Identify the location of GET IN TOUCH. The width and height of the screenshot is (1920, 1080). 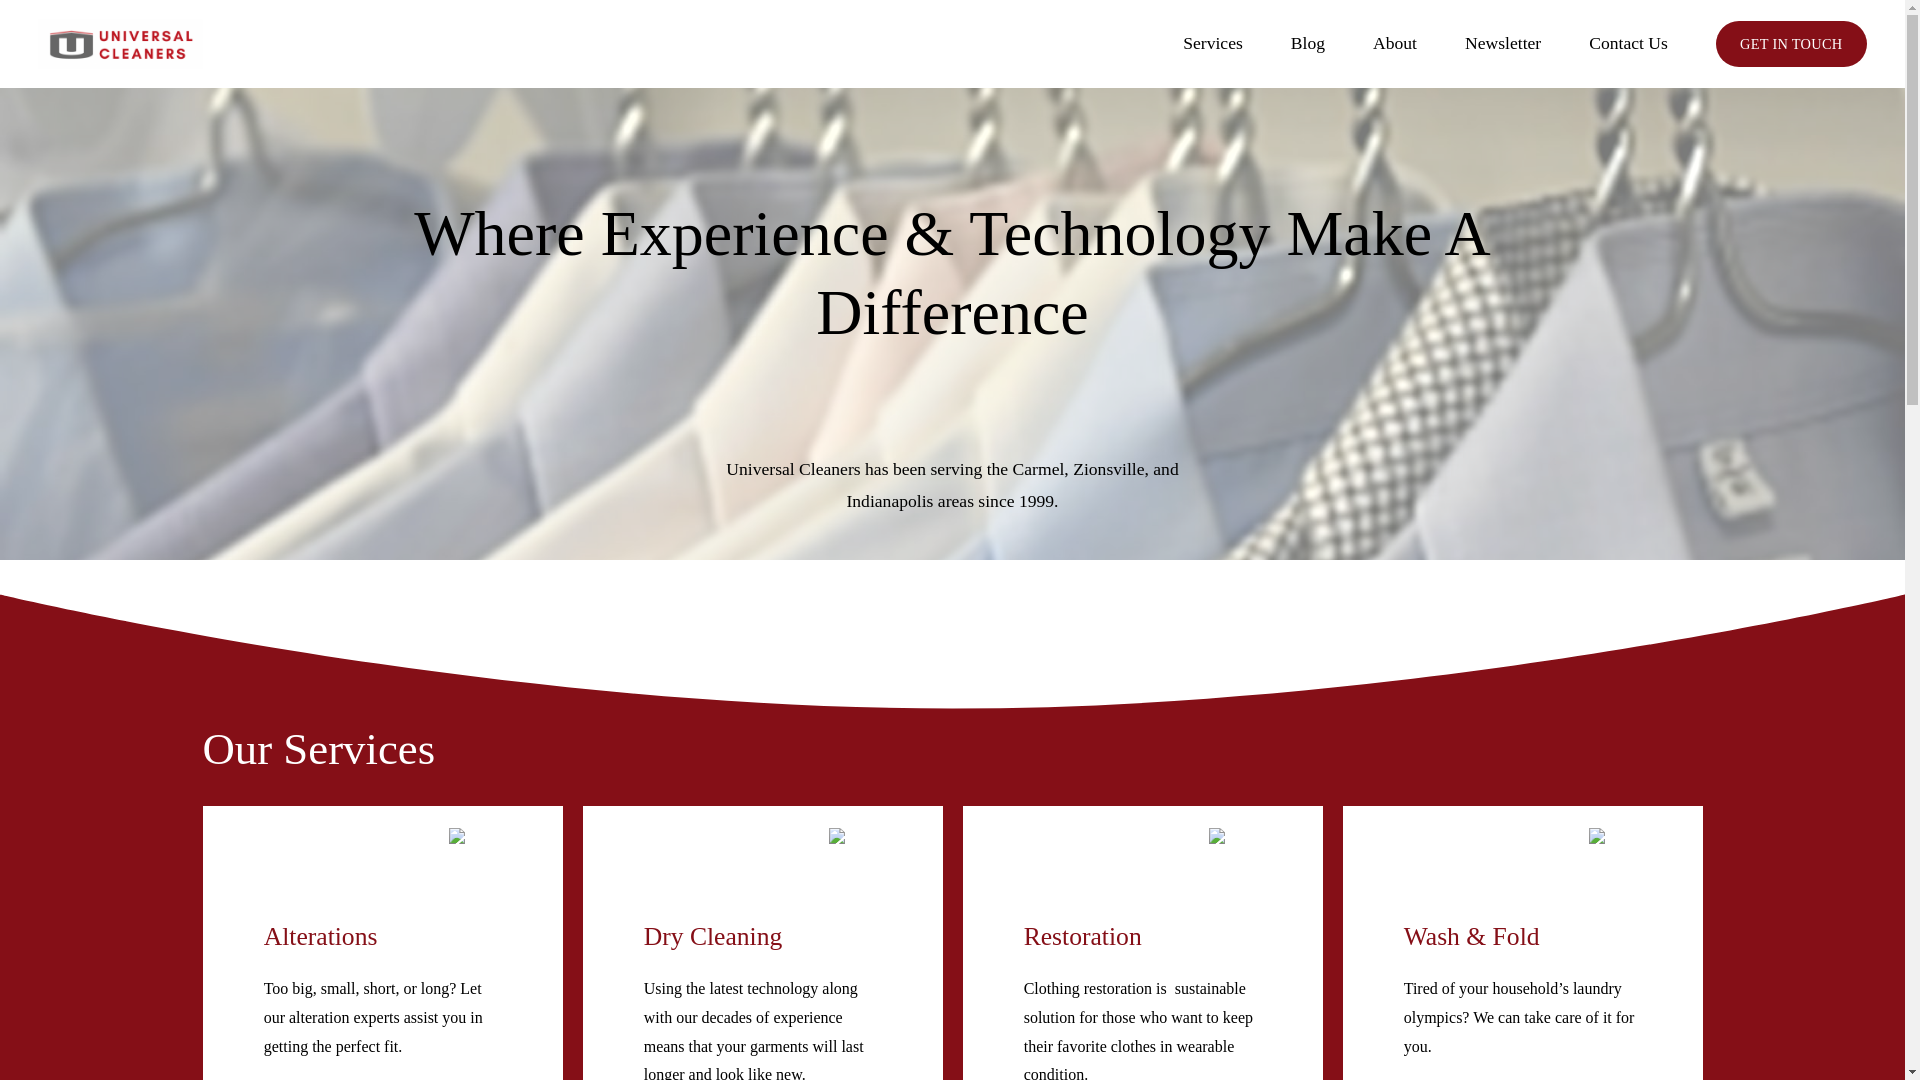
(1791, 43).